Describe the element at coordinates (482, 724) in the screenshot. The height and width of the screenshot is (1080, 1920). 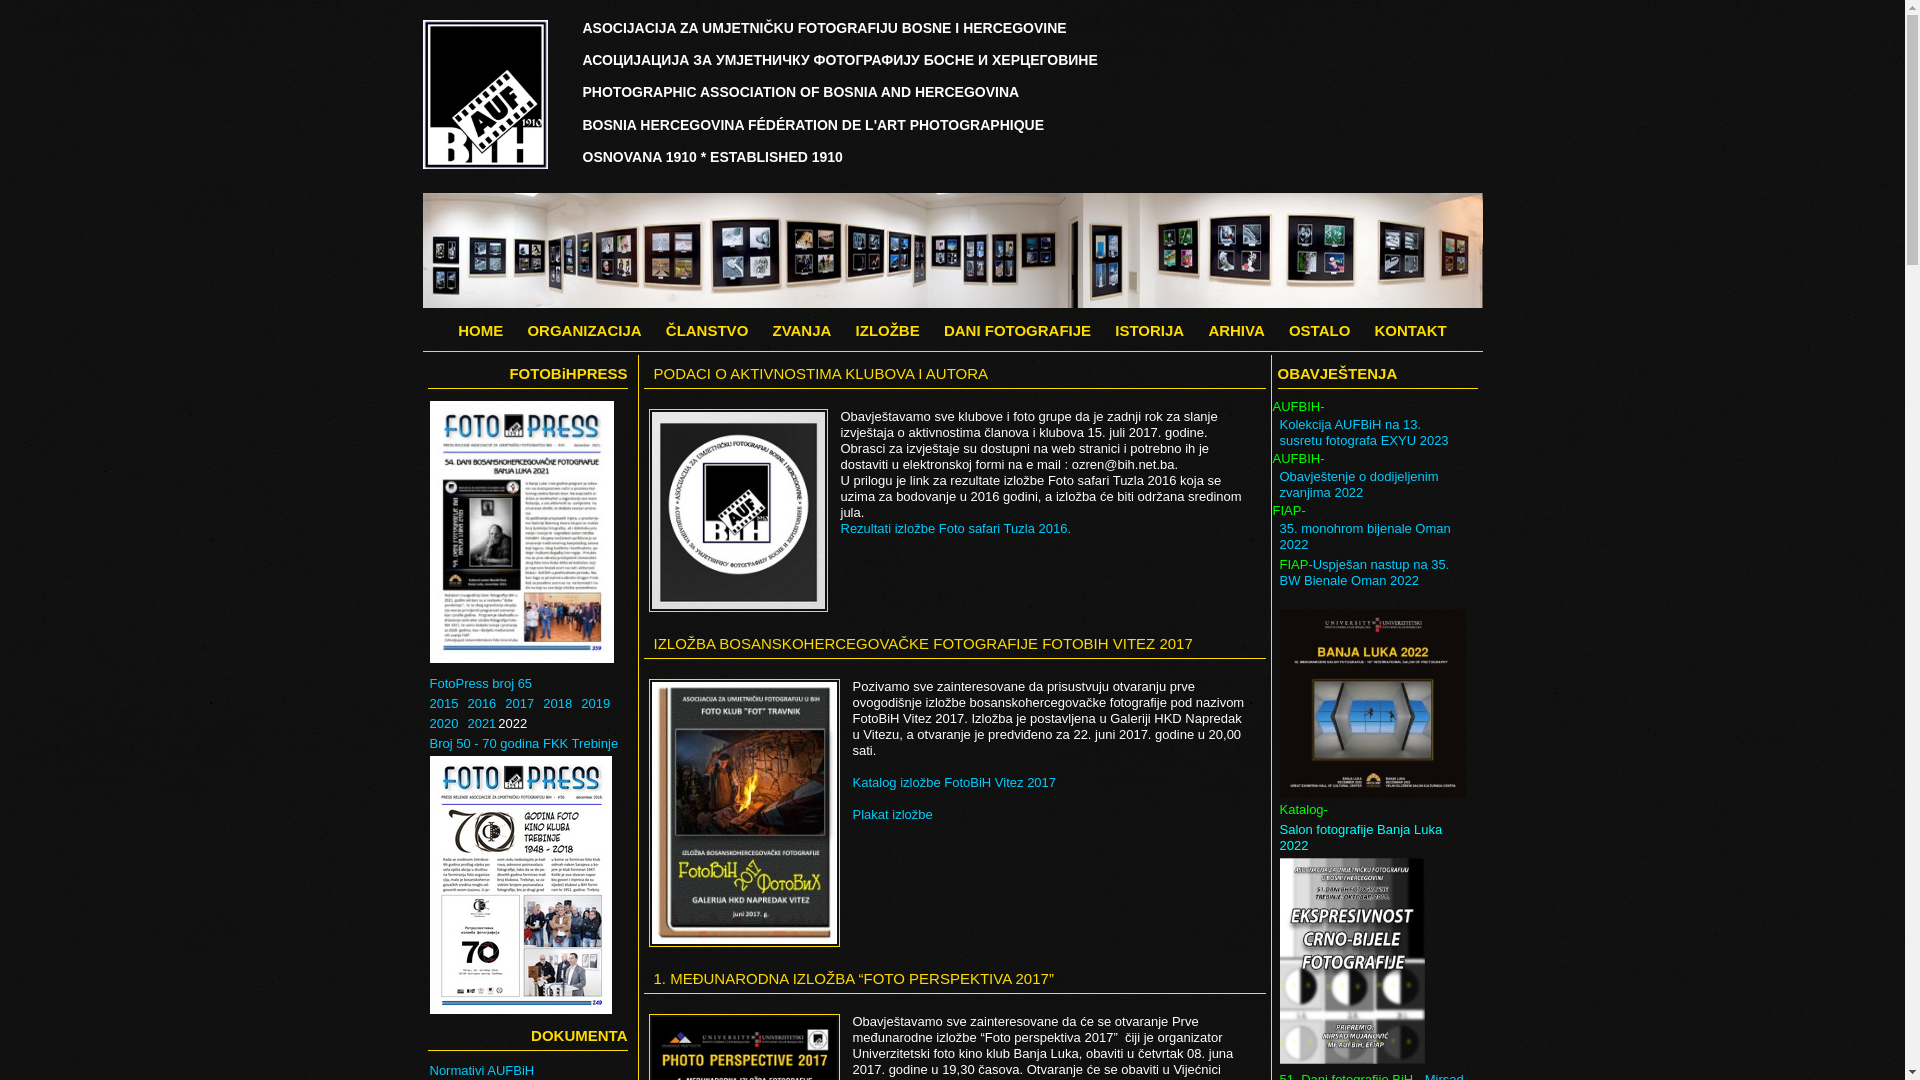
I see `2021` at that location.